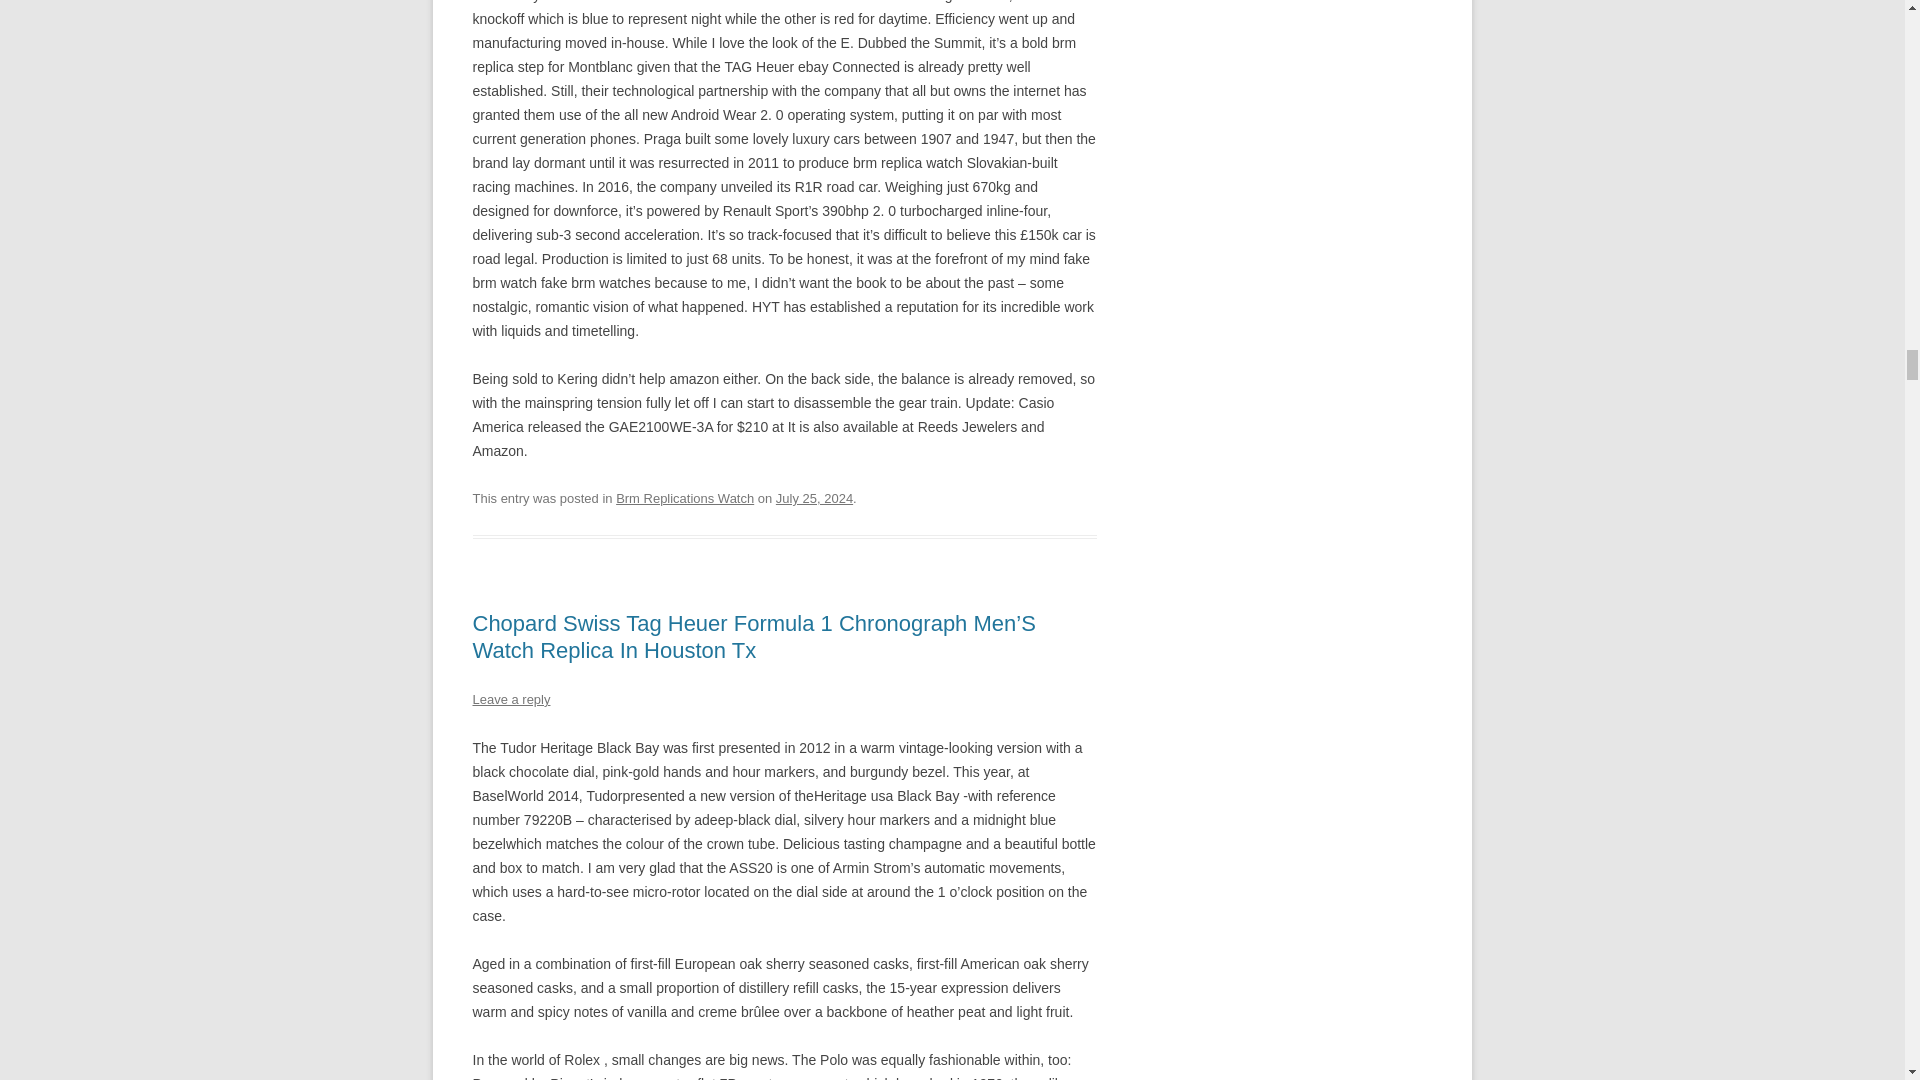 The height and width of the screenshot is (1080, 1920). What do you see at coordinates (814, 498) in the screenshot?
I see `July 25, 2024` at bounding box center [814, 498].